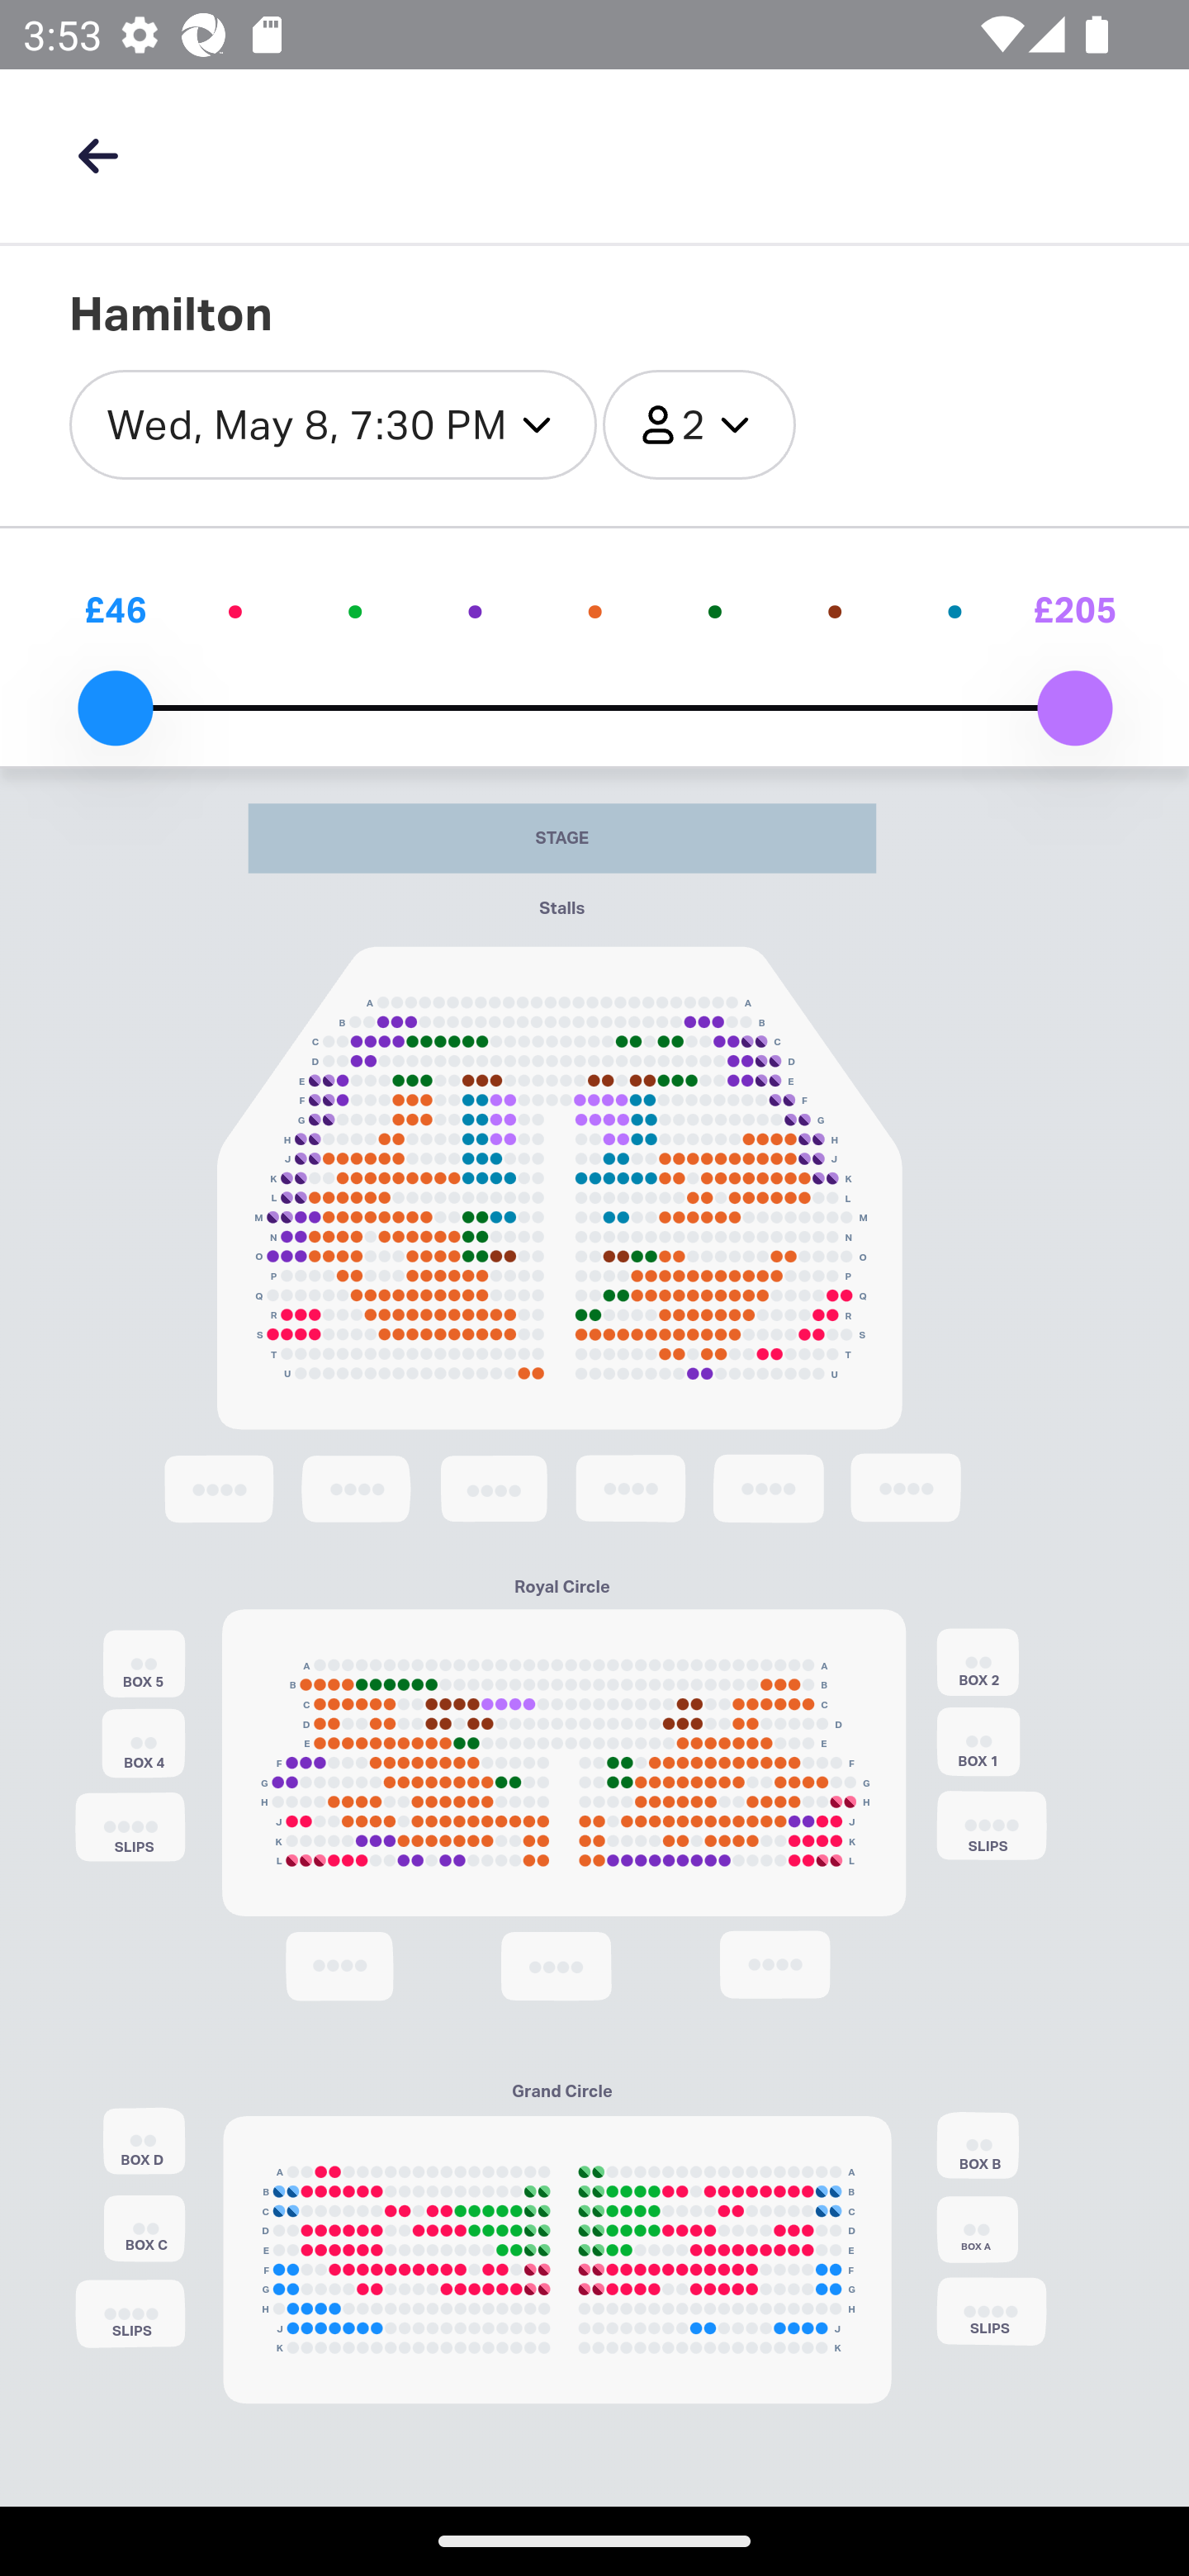 The width and height of the screenshot is (1189, 2576). Describe the element at coordinates (144, 2142) in the screenshot. I see `BOX D` at that location.